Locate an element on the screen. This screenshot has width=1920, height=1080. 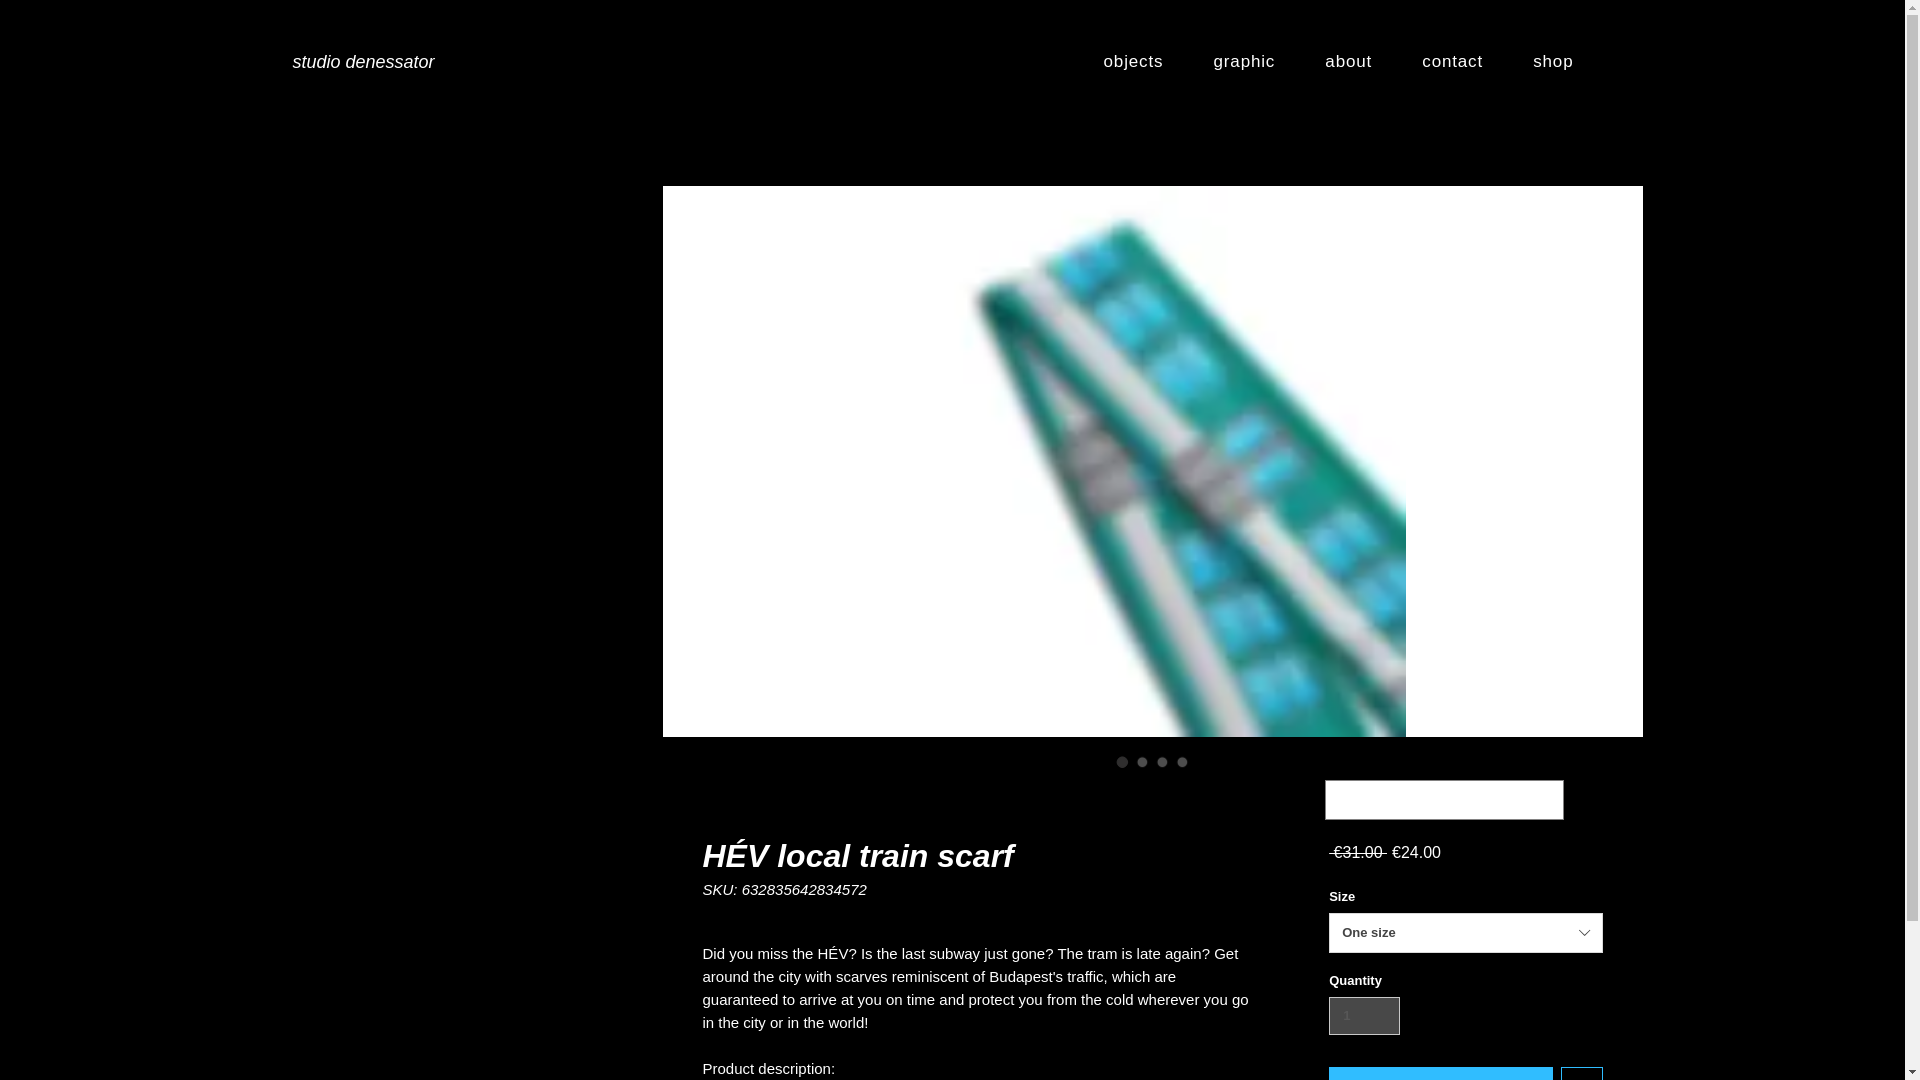
1 is located at coordinates (1364, 1015).